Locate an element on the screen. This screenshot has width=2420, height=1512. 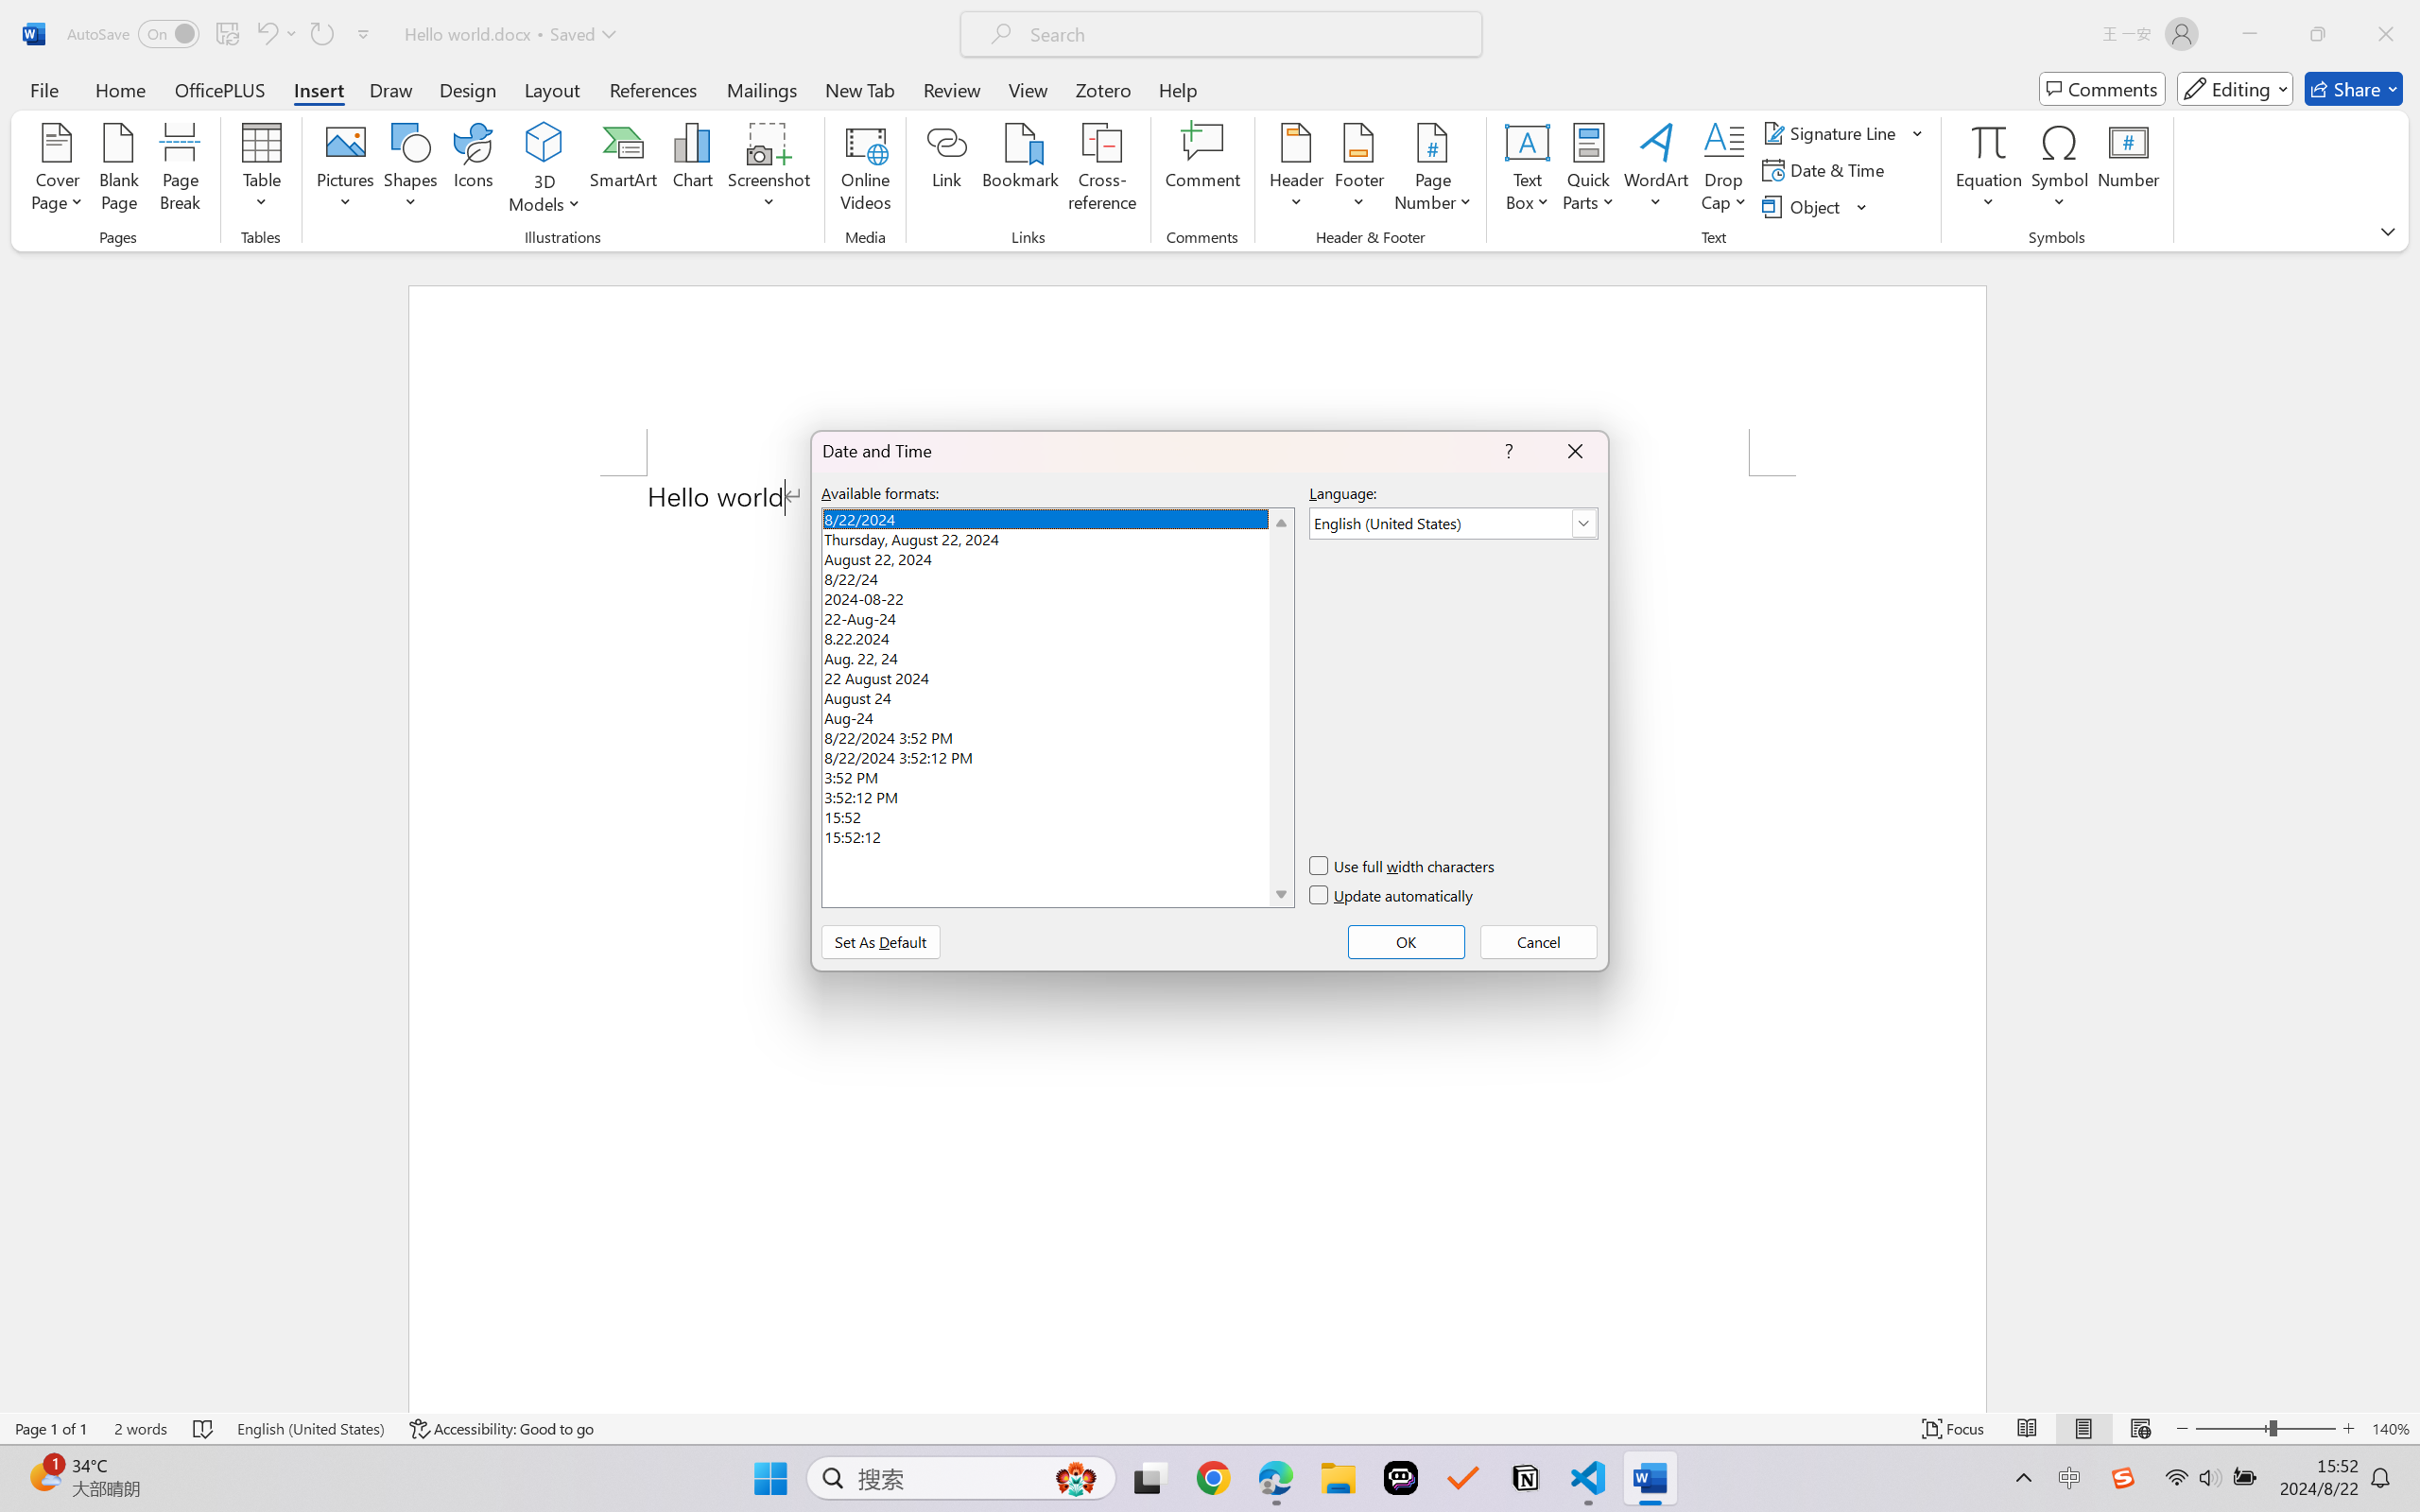
3D Models is located at coordinates (544, 170).